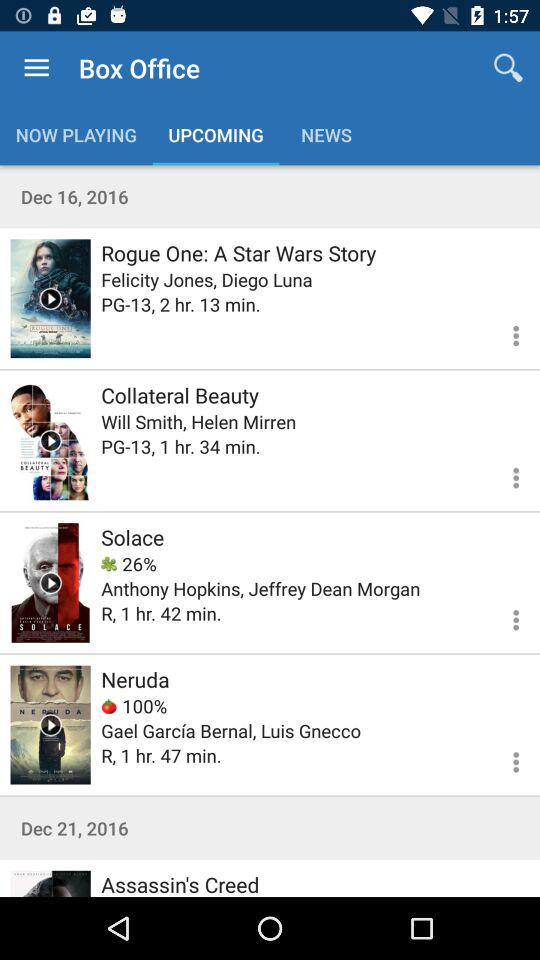 This screenshot has width=540, height=960. What do you see at coordinates (50, 298) in the screenshot?
I see `play trailer` at bounding box center [50, 298].